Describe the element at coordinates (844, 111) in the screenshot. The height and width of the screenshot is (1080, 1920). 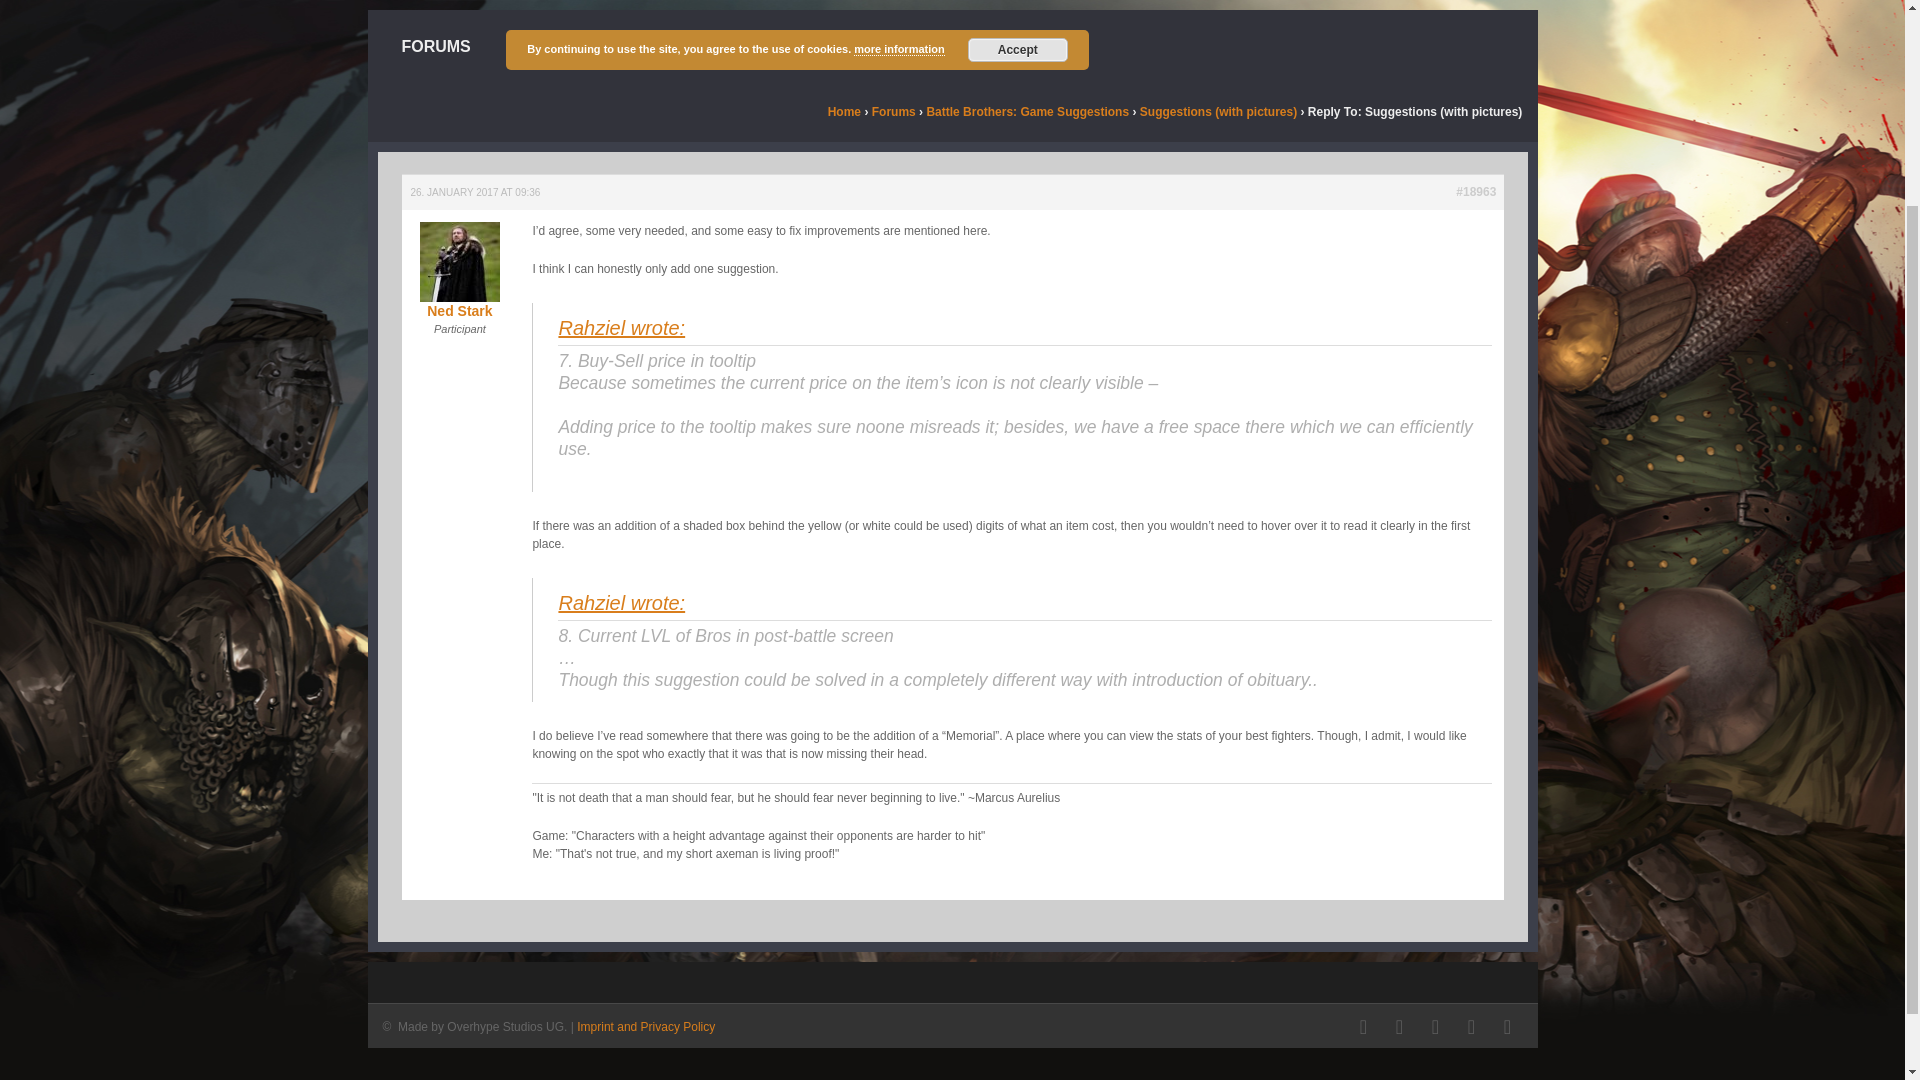
I see `Home` at that location.